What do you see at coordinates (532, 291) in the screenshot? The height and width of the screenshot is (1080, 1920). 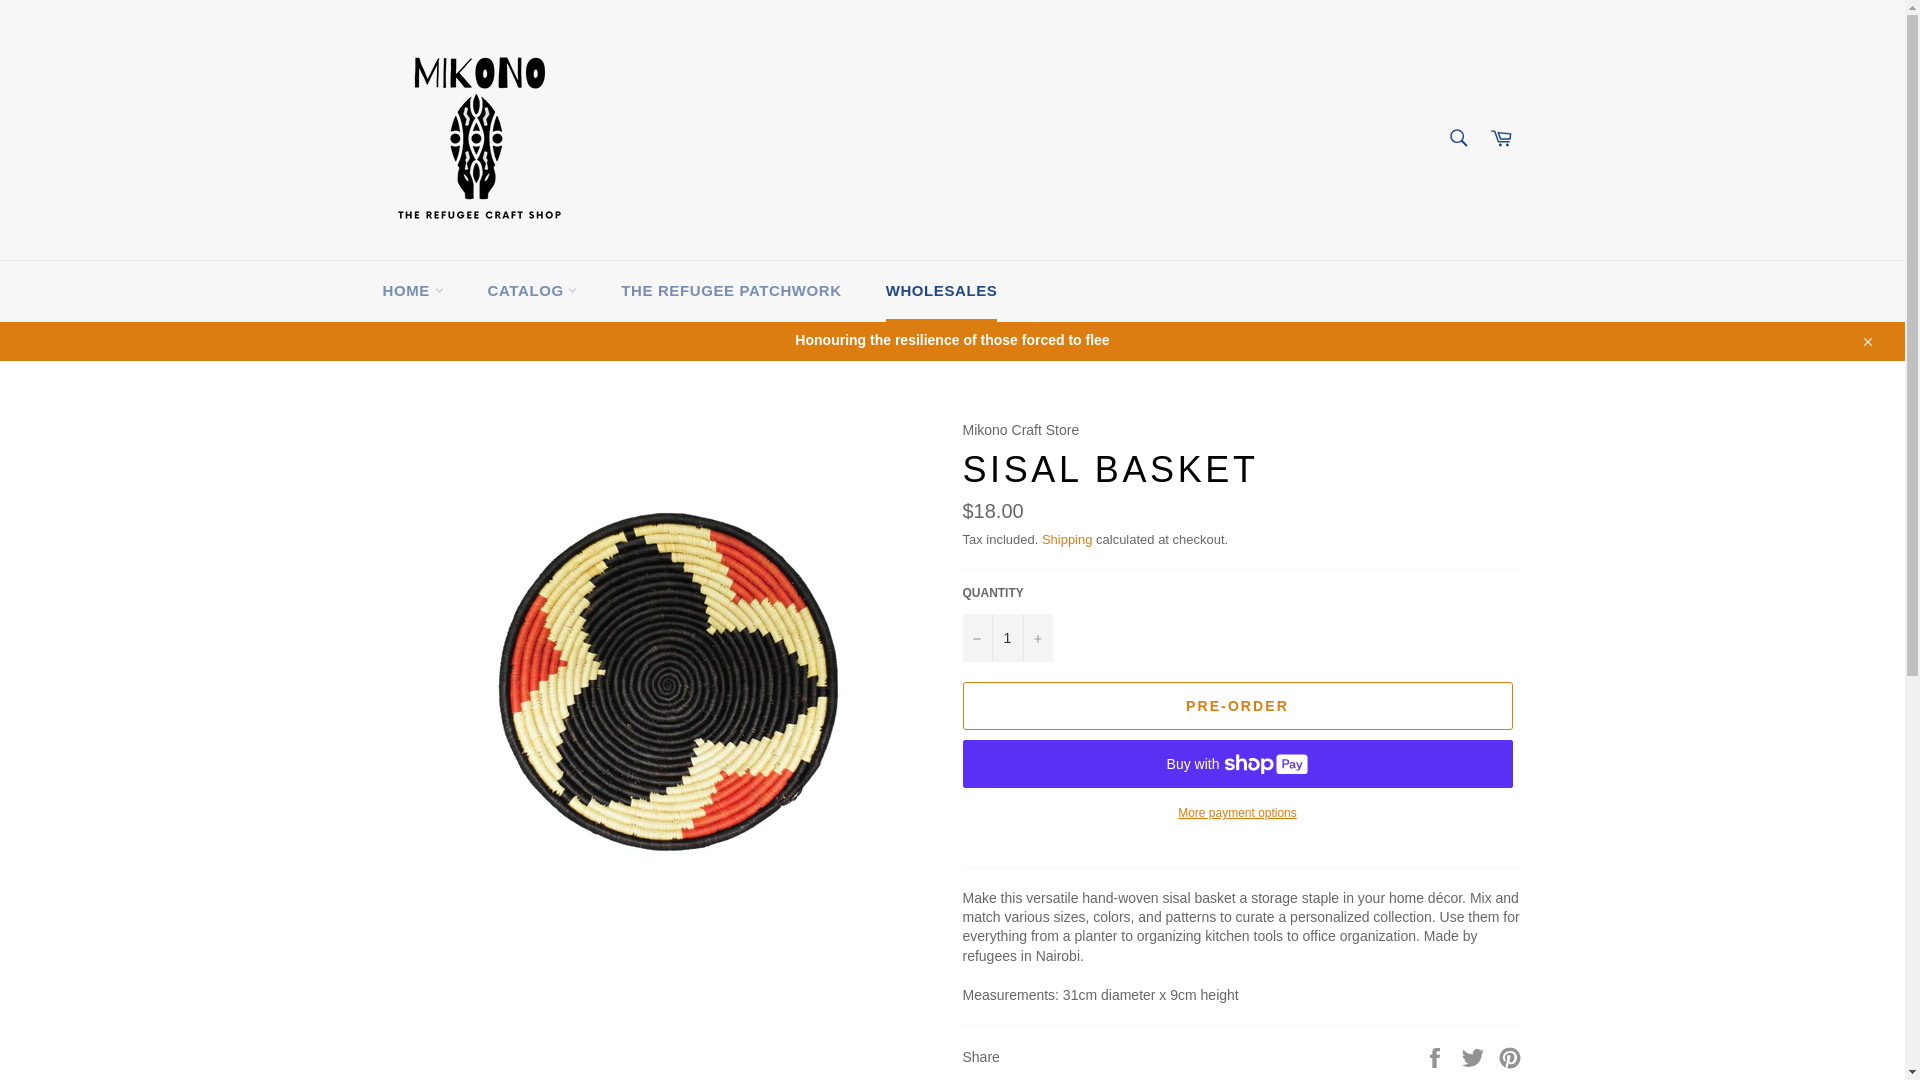 I see `CATALOG` at bounding box center [532, 291].